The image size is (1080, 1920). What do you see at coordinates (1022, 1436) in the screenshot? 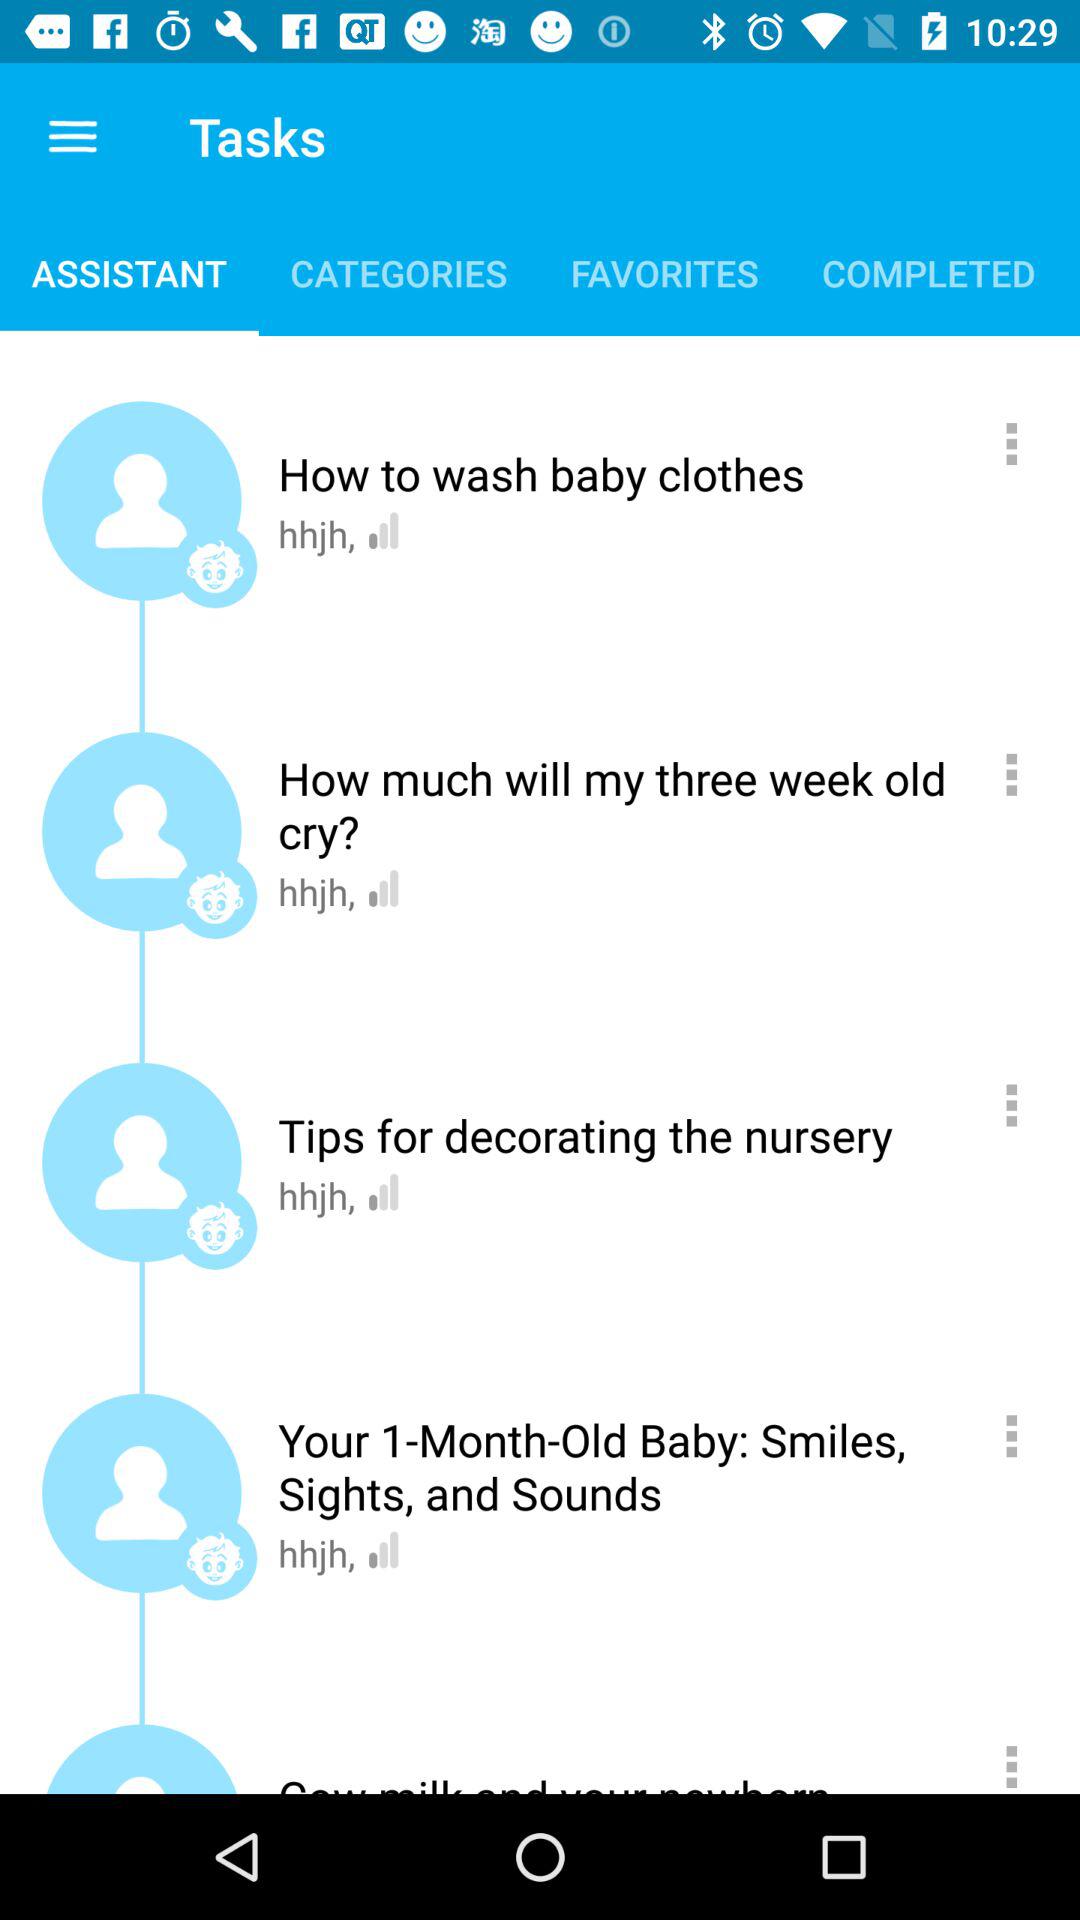
I see `more details` at bounding box center [1022, 1436].